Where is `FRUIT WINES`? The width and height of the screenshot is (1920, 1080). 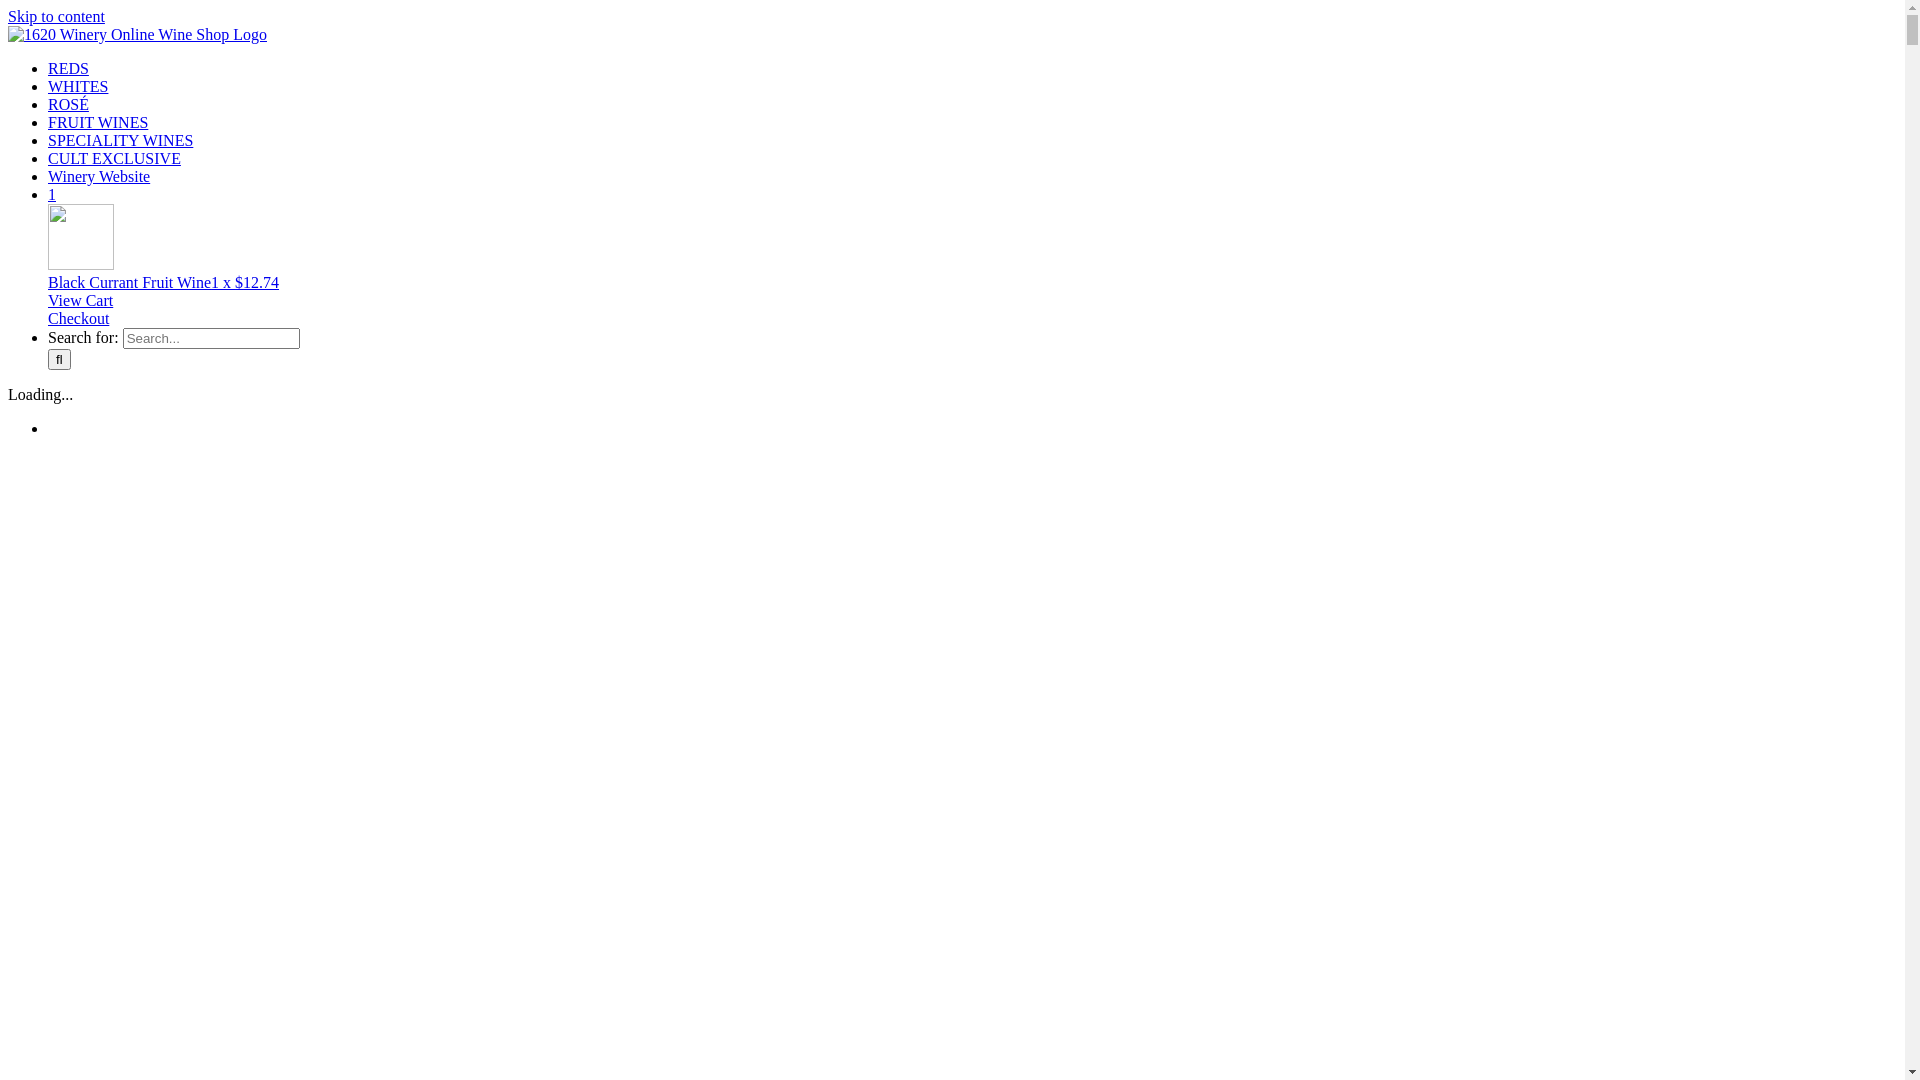
FRUIT WINES is located at coordinates (98, 122).